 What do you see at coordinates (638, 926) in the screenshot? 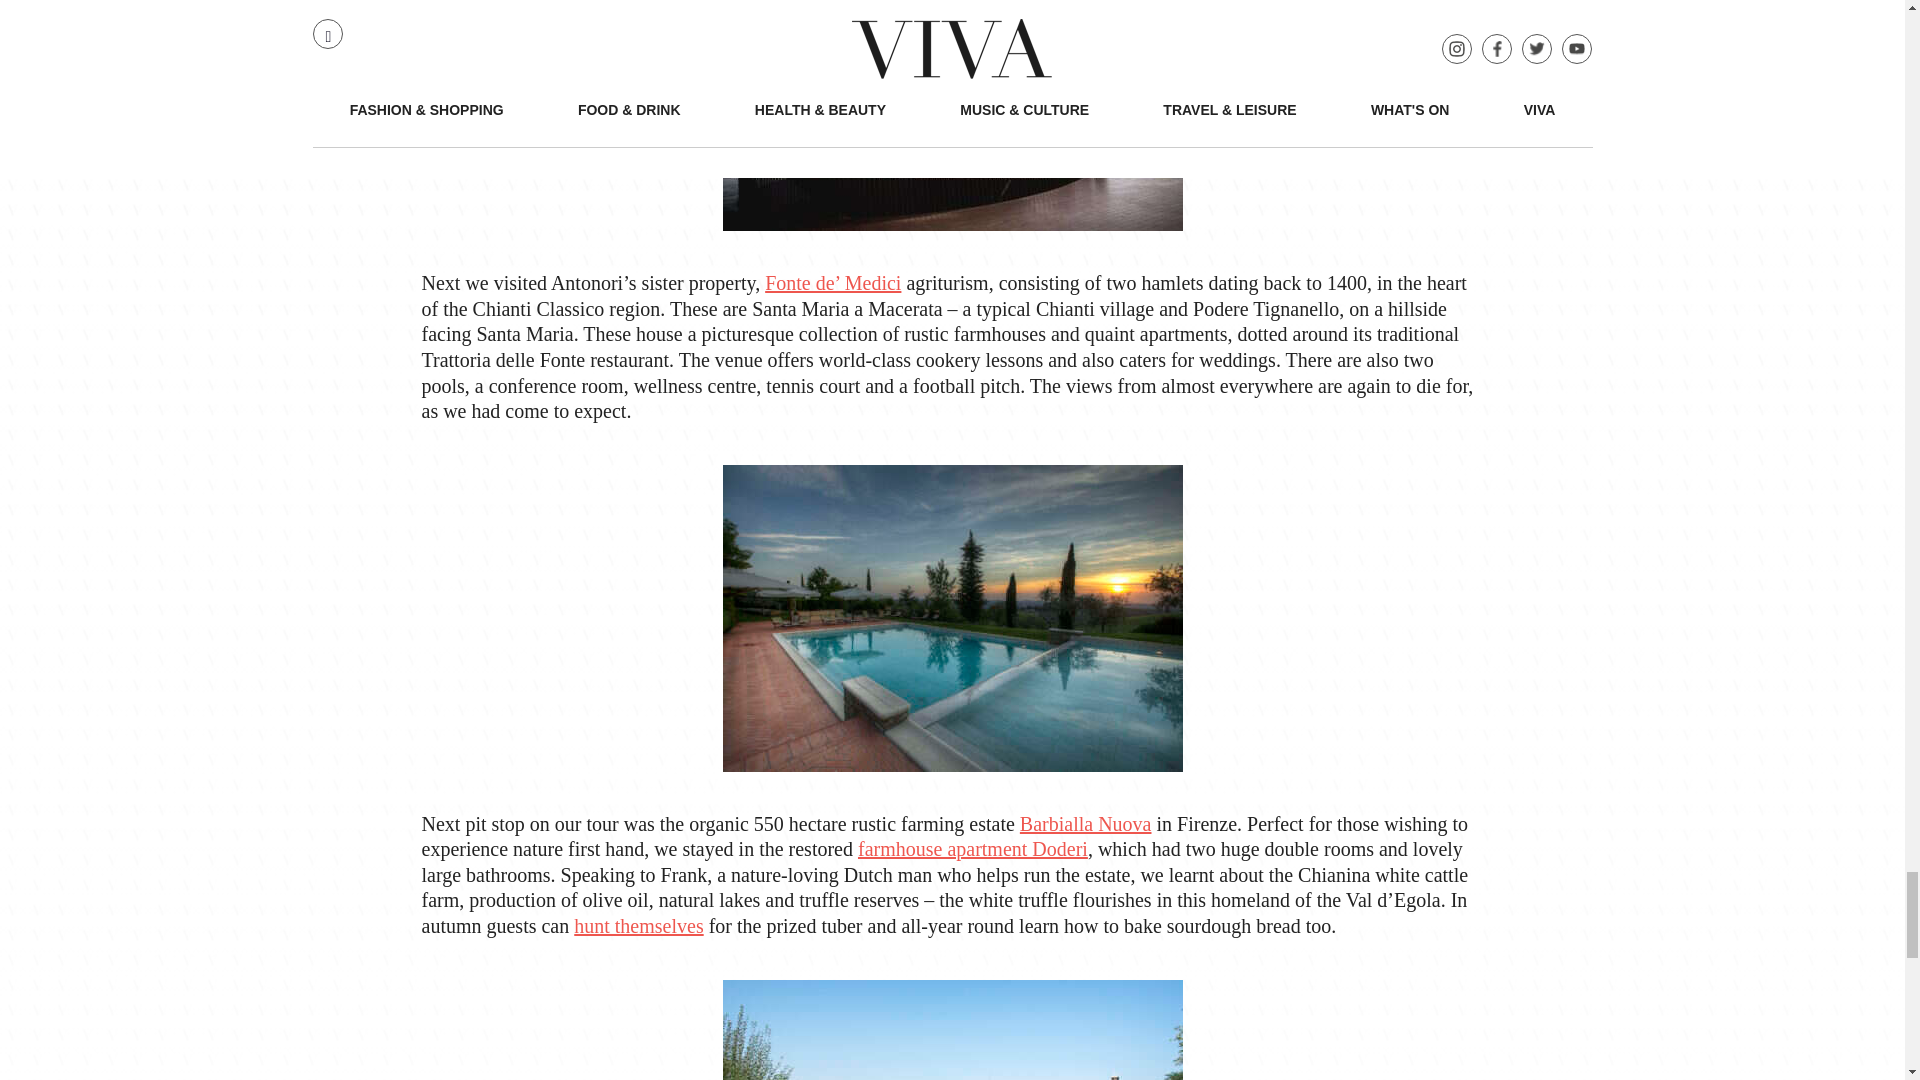
I see `hunt themselves` at bounding box center [638, 926].